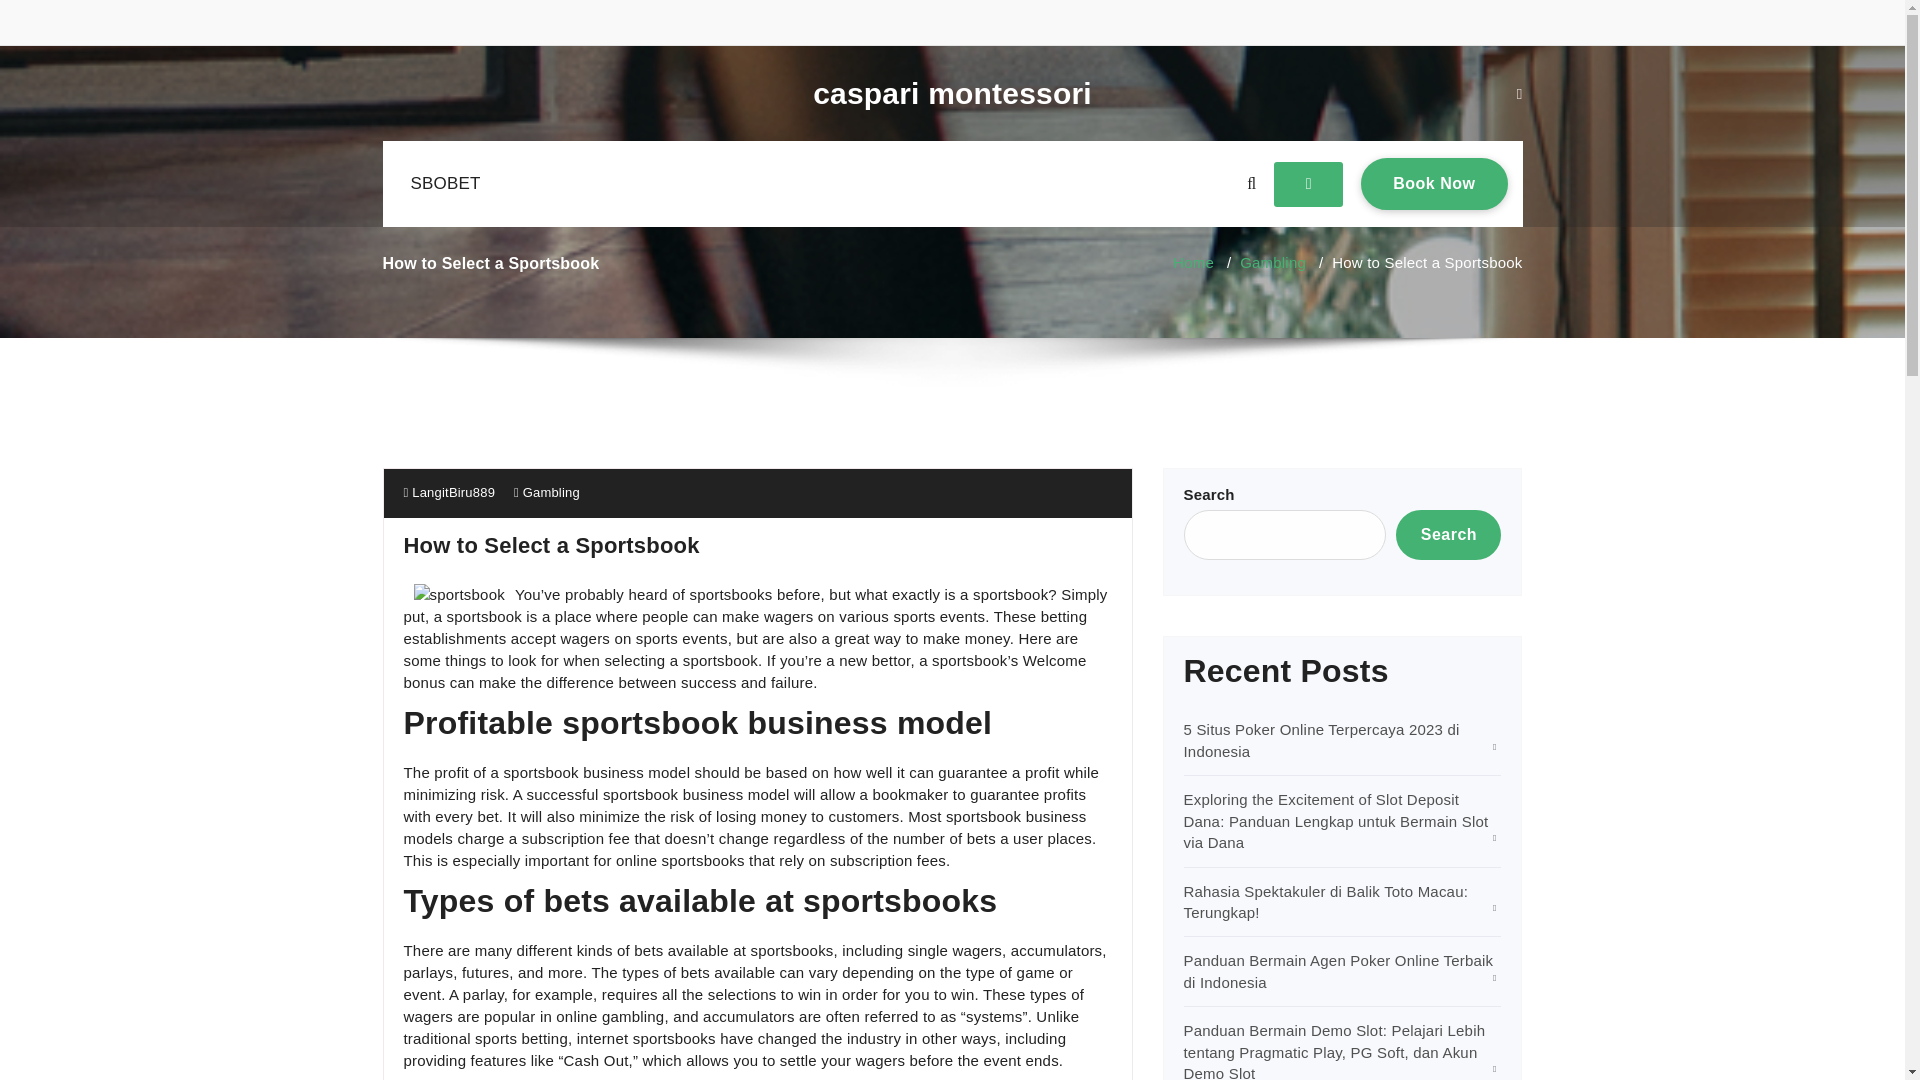 Image resolution: width=1920 pixels, height=1080 pixels. Describe the element at coordinates (1326, 902) in the screenshot. I see `Home` at that location.